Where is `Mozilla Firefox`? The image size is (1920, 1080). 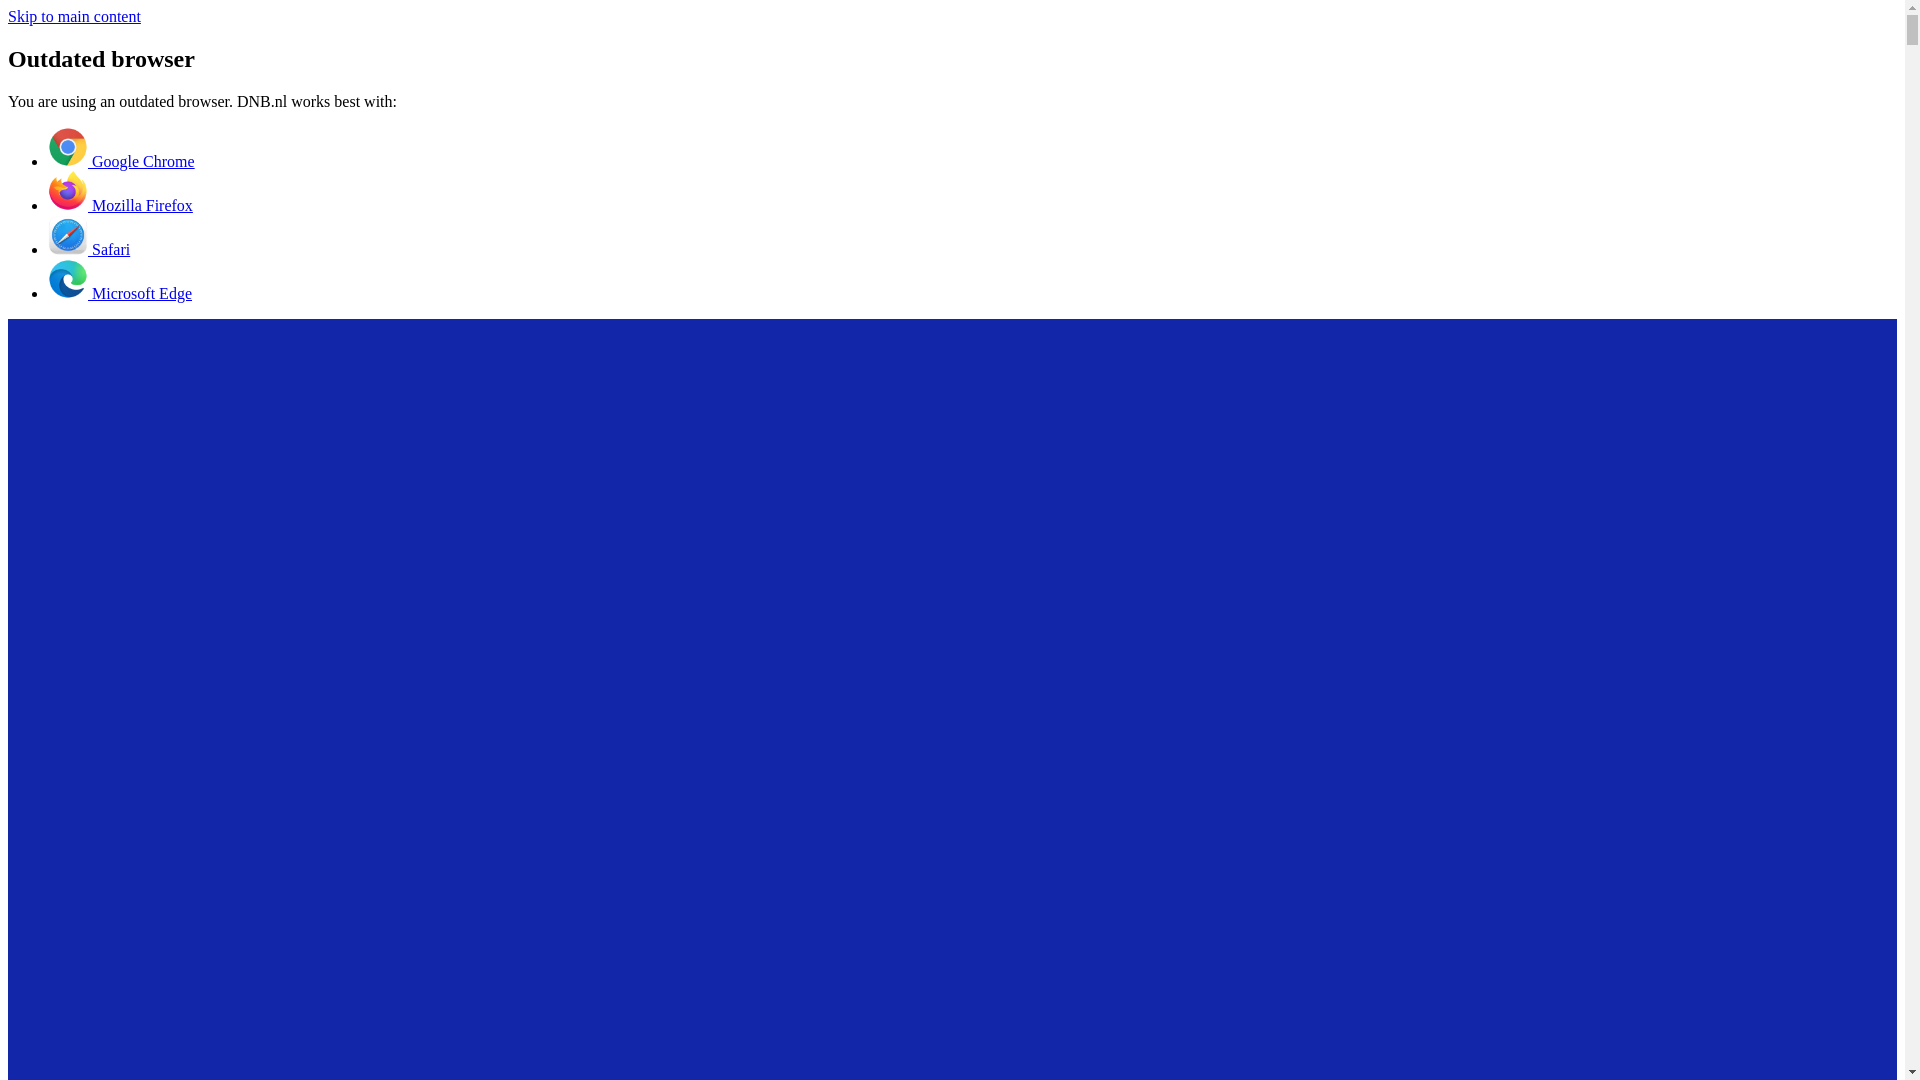
Mozilla Firefox is located at coordinates (120, 204).